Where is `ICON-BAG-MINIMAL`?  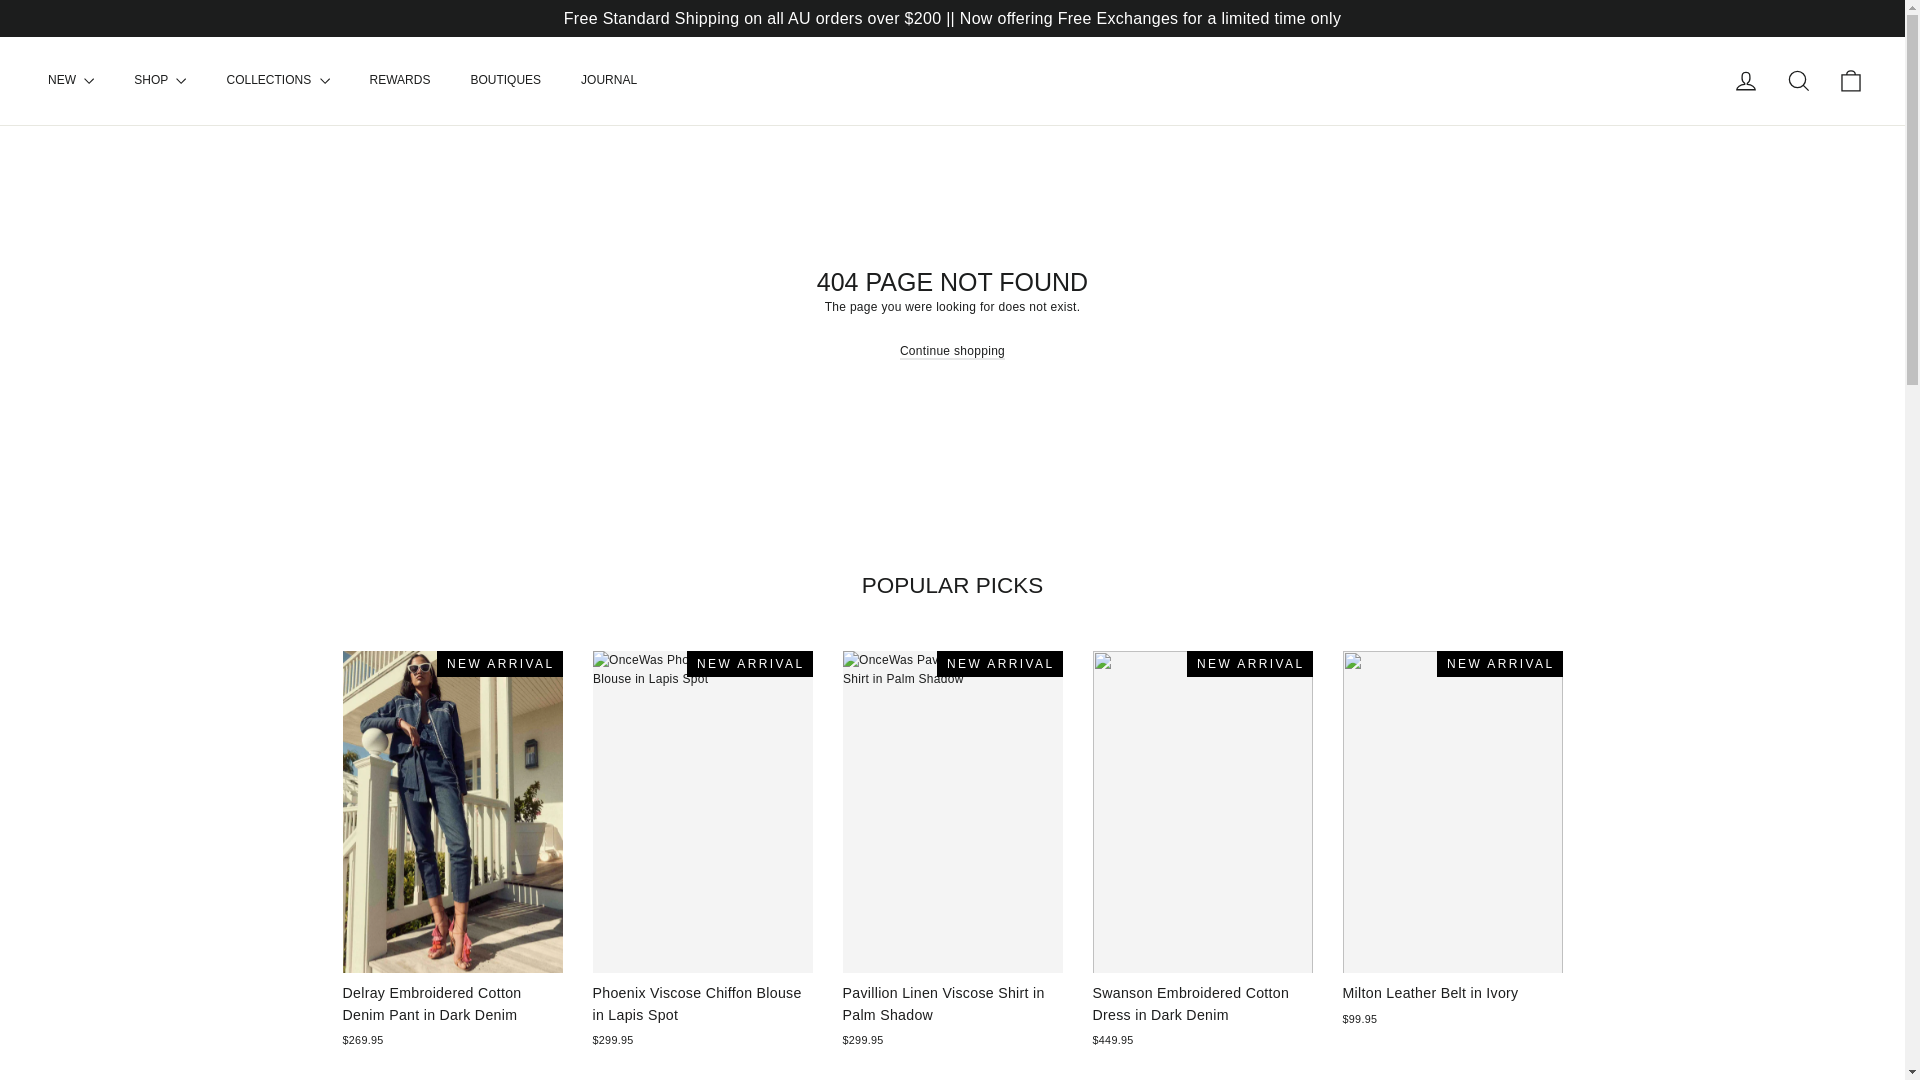
ICON-BAG-MINIMAL is located at coordinates (1850, 80).